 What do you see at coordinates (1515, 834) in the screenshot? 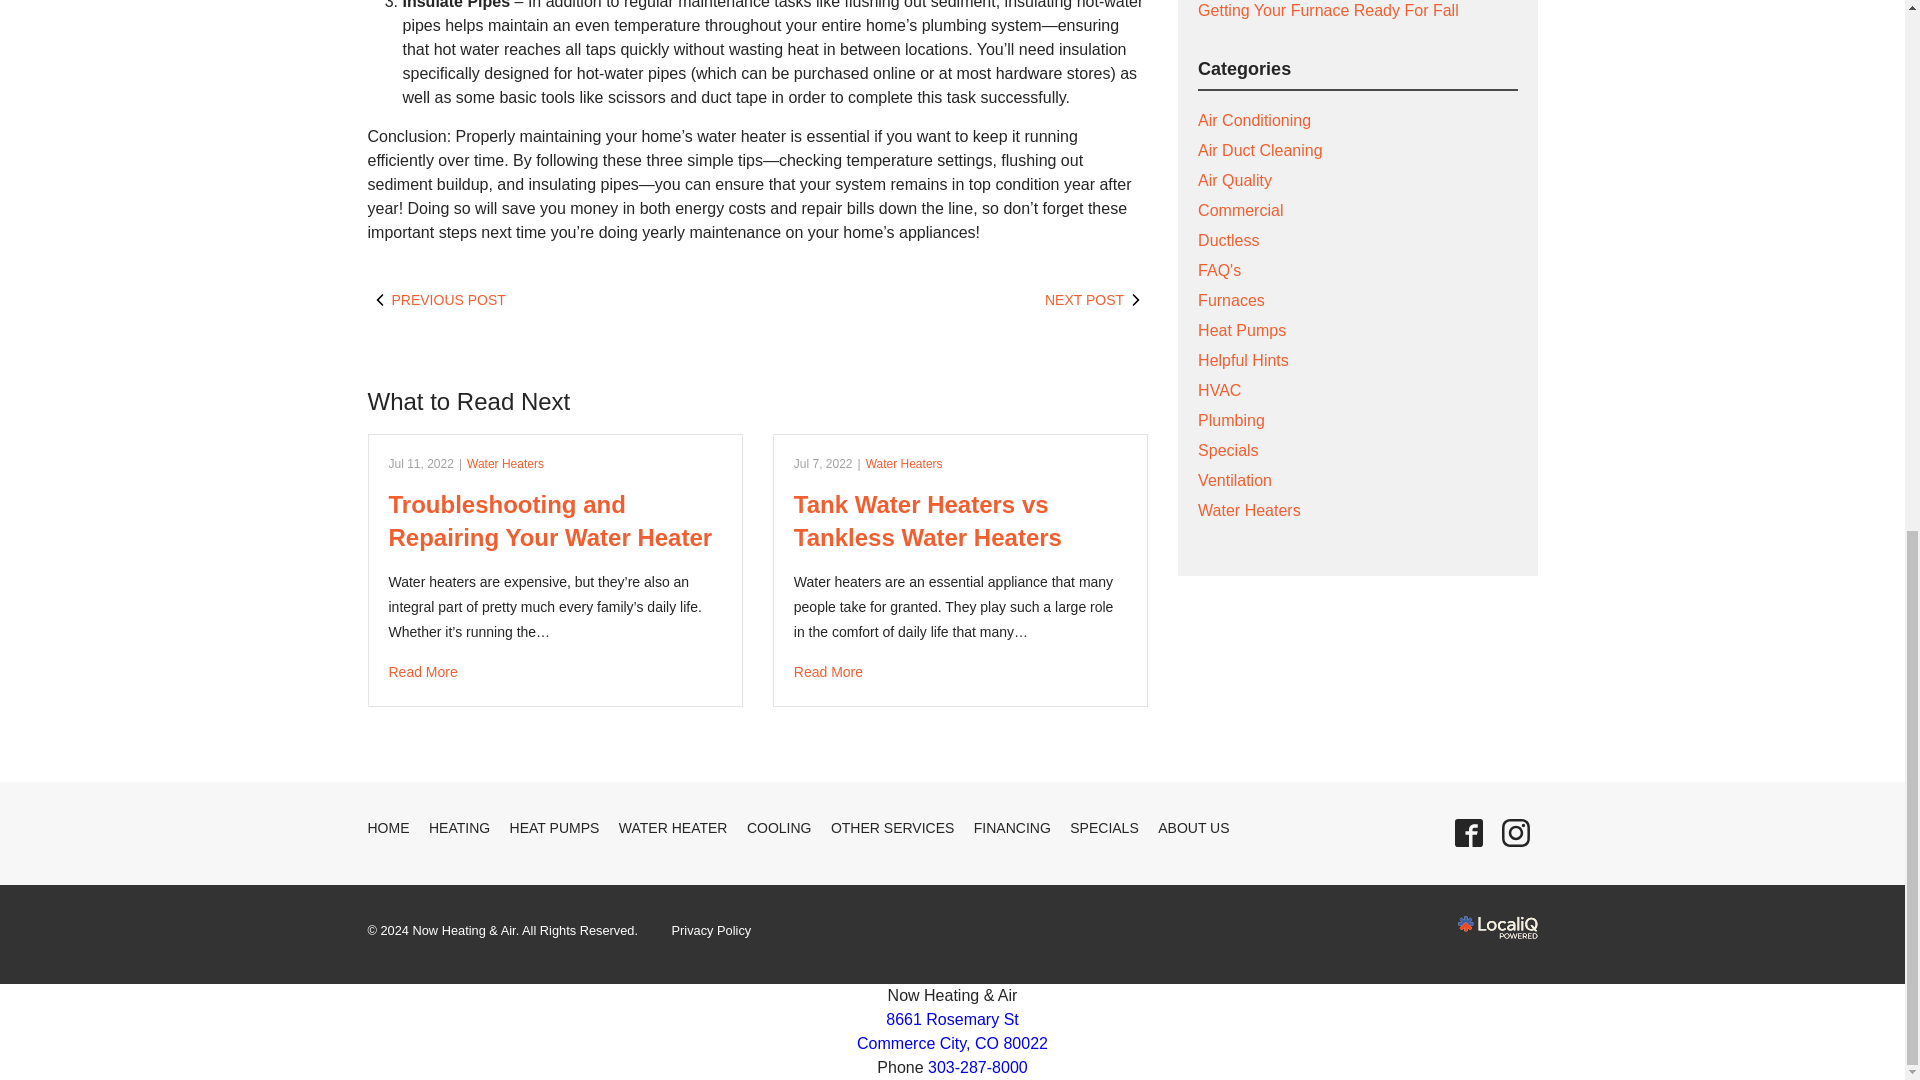
I see `instagram` at bounding box center [1515, 834].